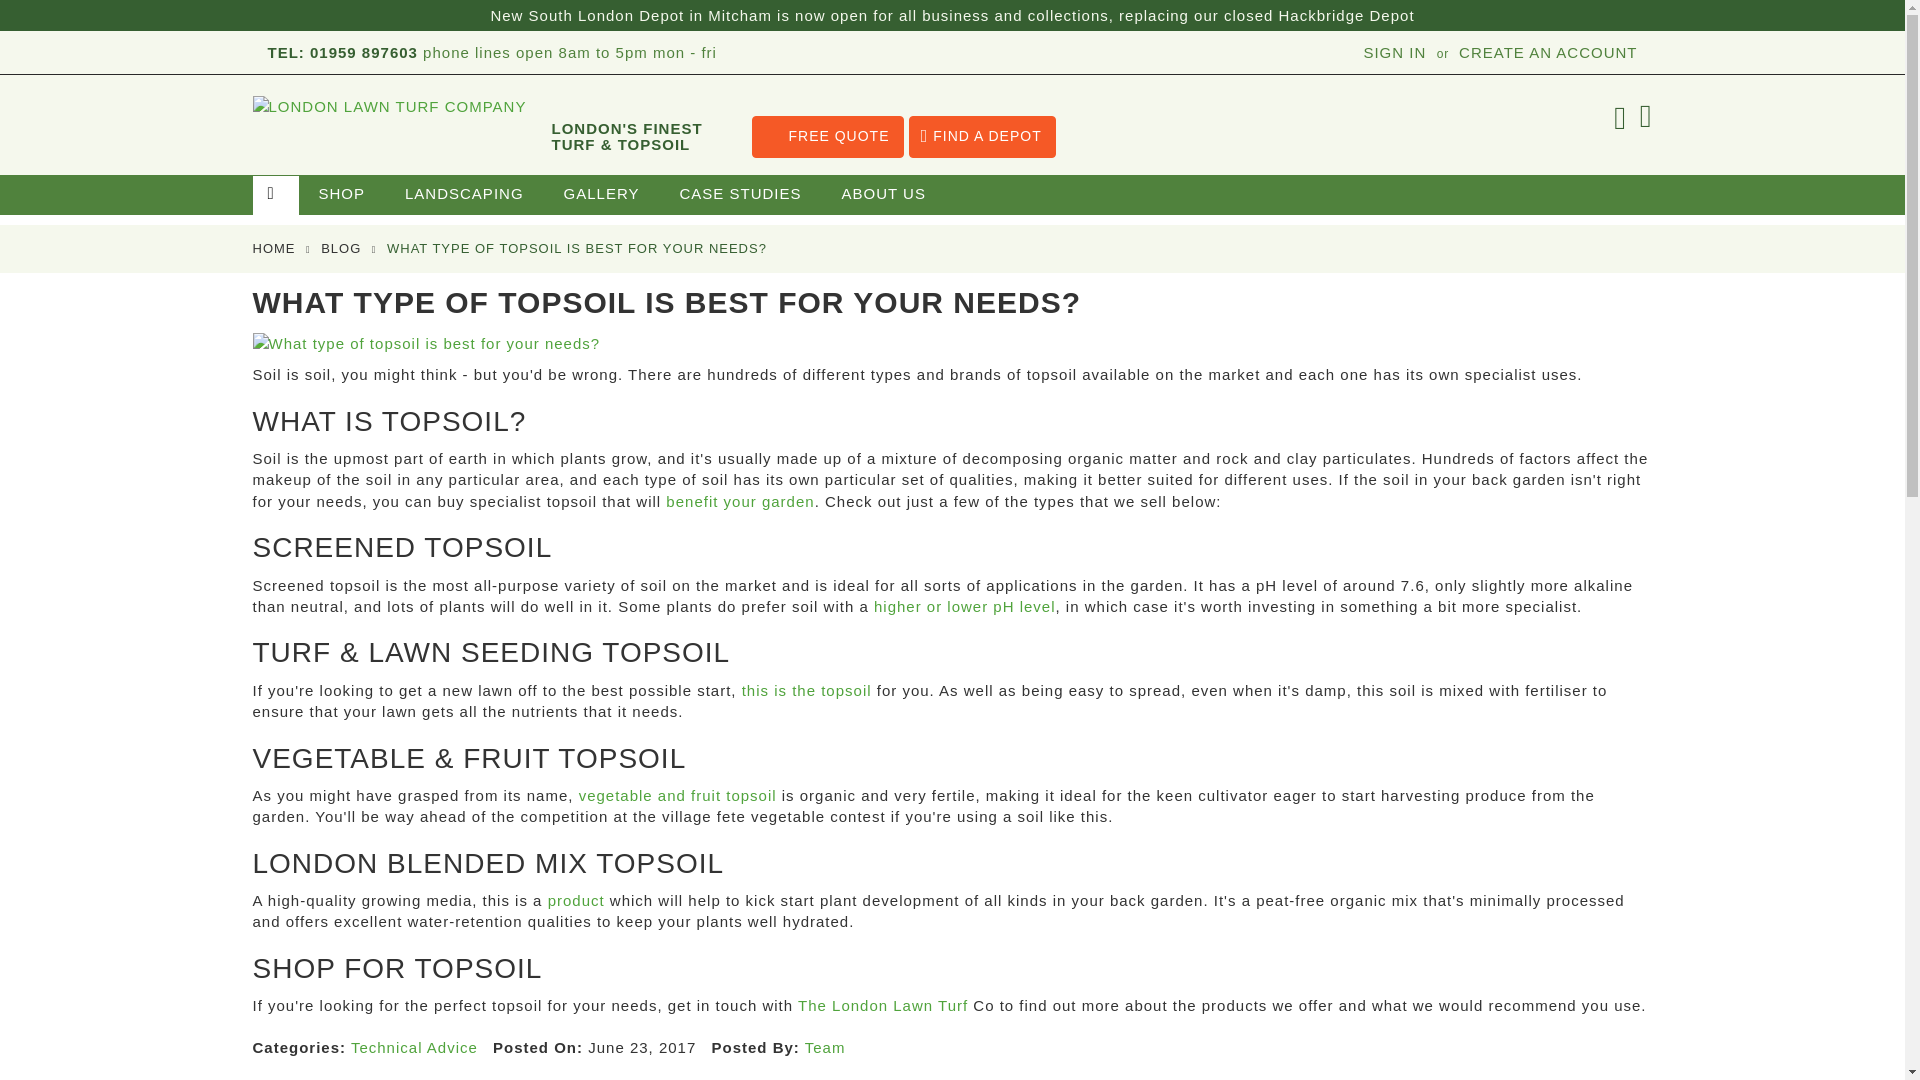 This screenshot has height=1080, width=1920. Describe the element at coordinates (341, 194) in the screenshot. I see `SHOP` at that location.